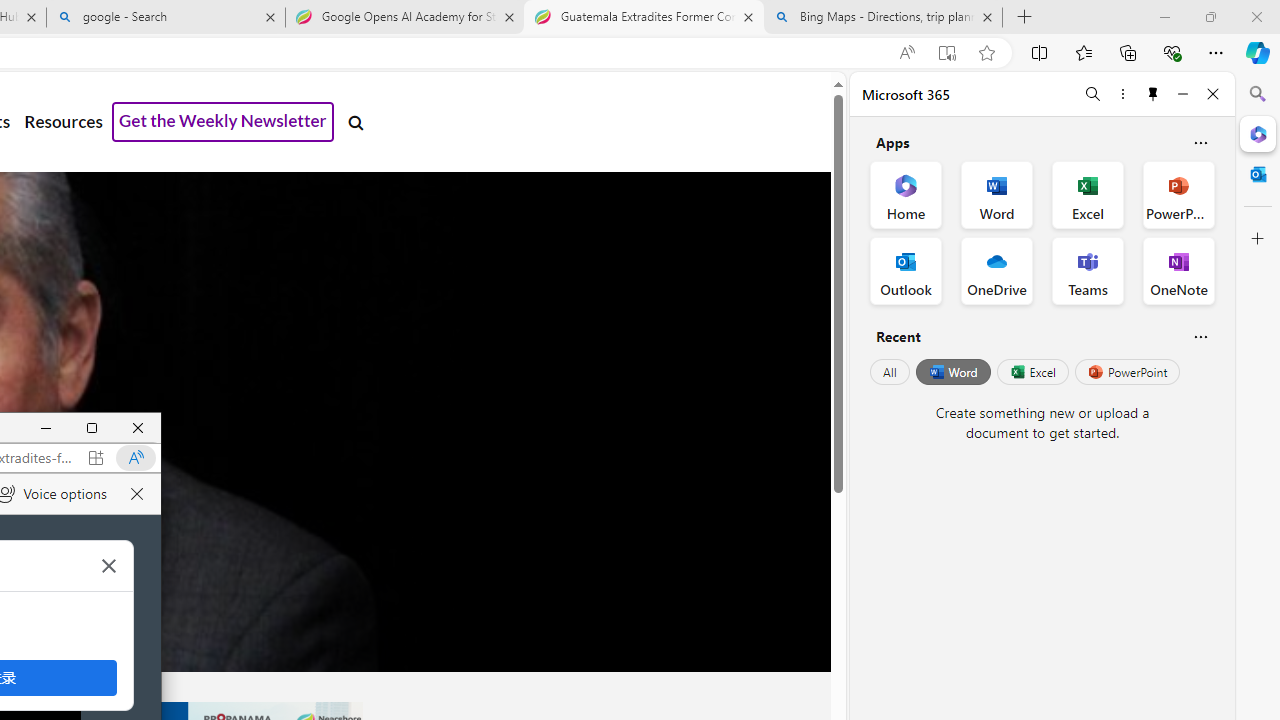  What do you see at coordinates (1032, 372) in the screenshot?
I see `Excel` at bounding box center [1032, 372].